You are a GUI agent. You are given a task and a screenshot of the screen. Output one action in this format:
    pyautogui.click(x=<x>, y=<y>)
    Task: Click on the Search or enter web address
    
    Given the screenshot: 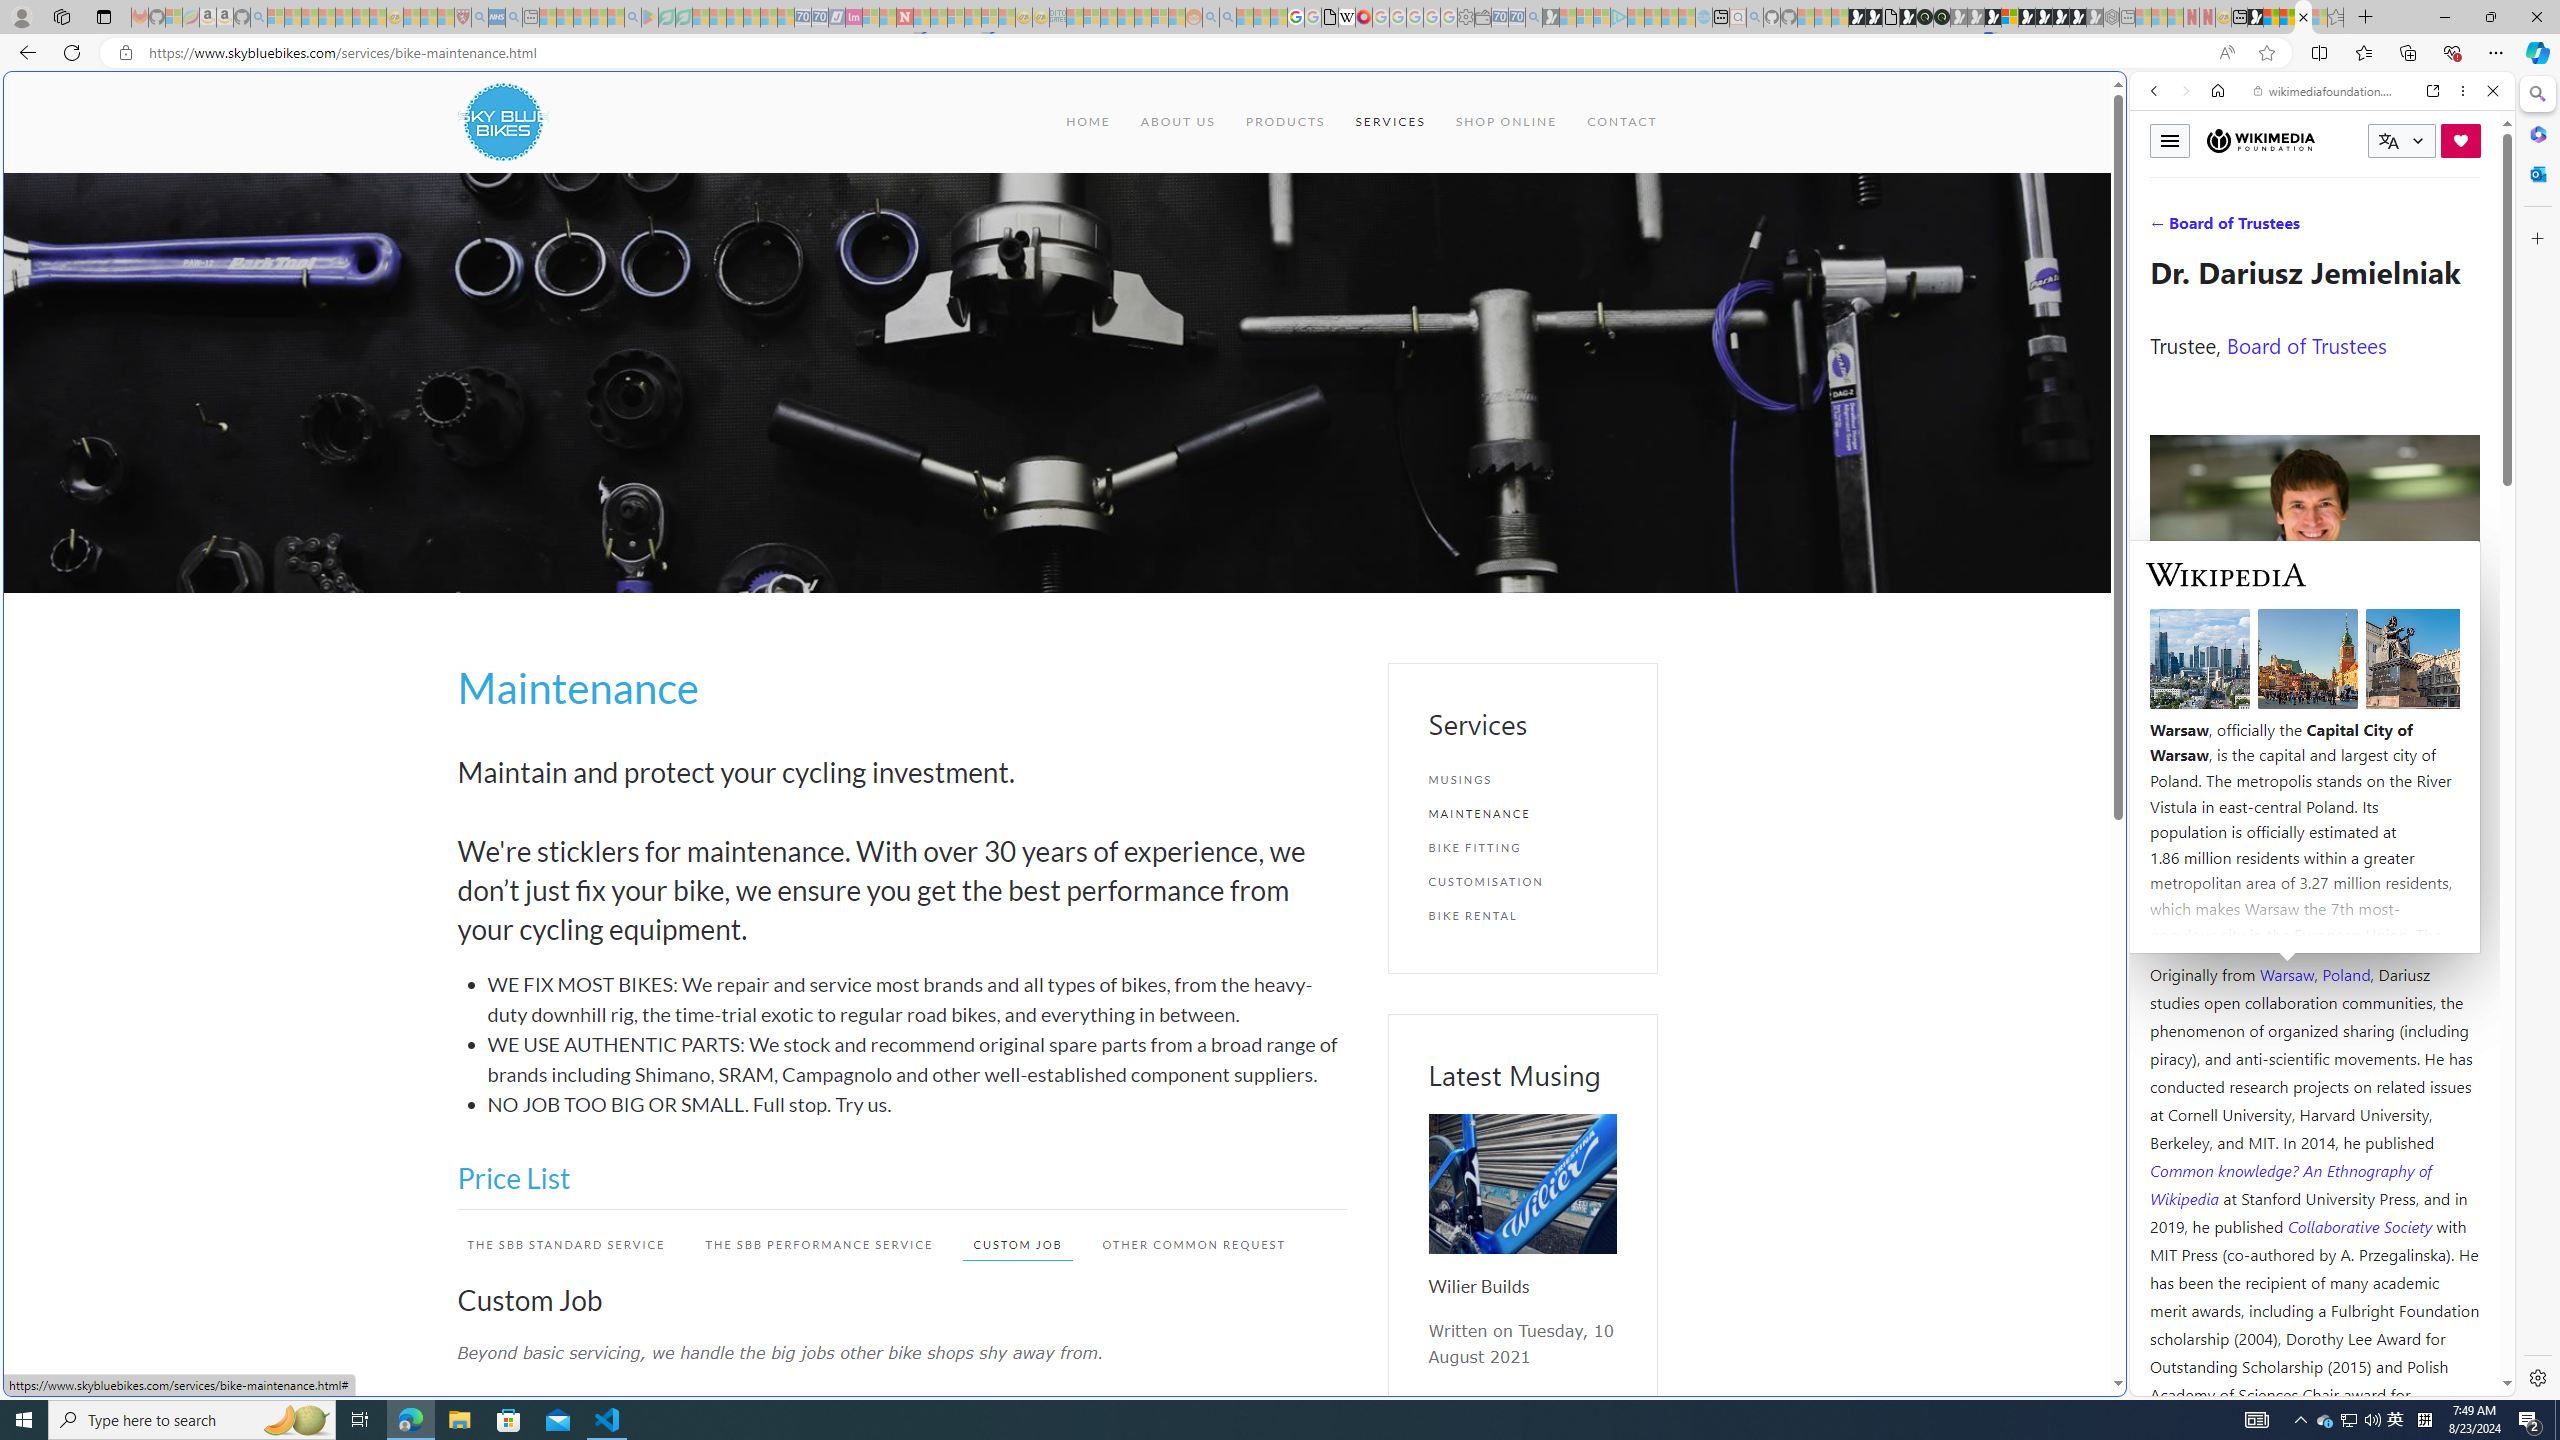 What is the action you would take?
    pyautogui.click(x=1622, y=192)
    